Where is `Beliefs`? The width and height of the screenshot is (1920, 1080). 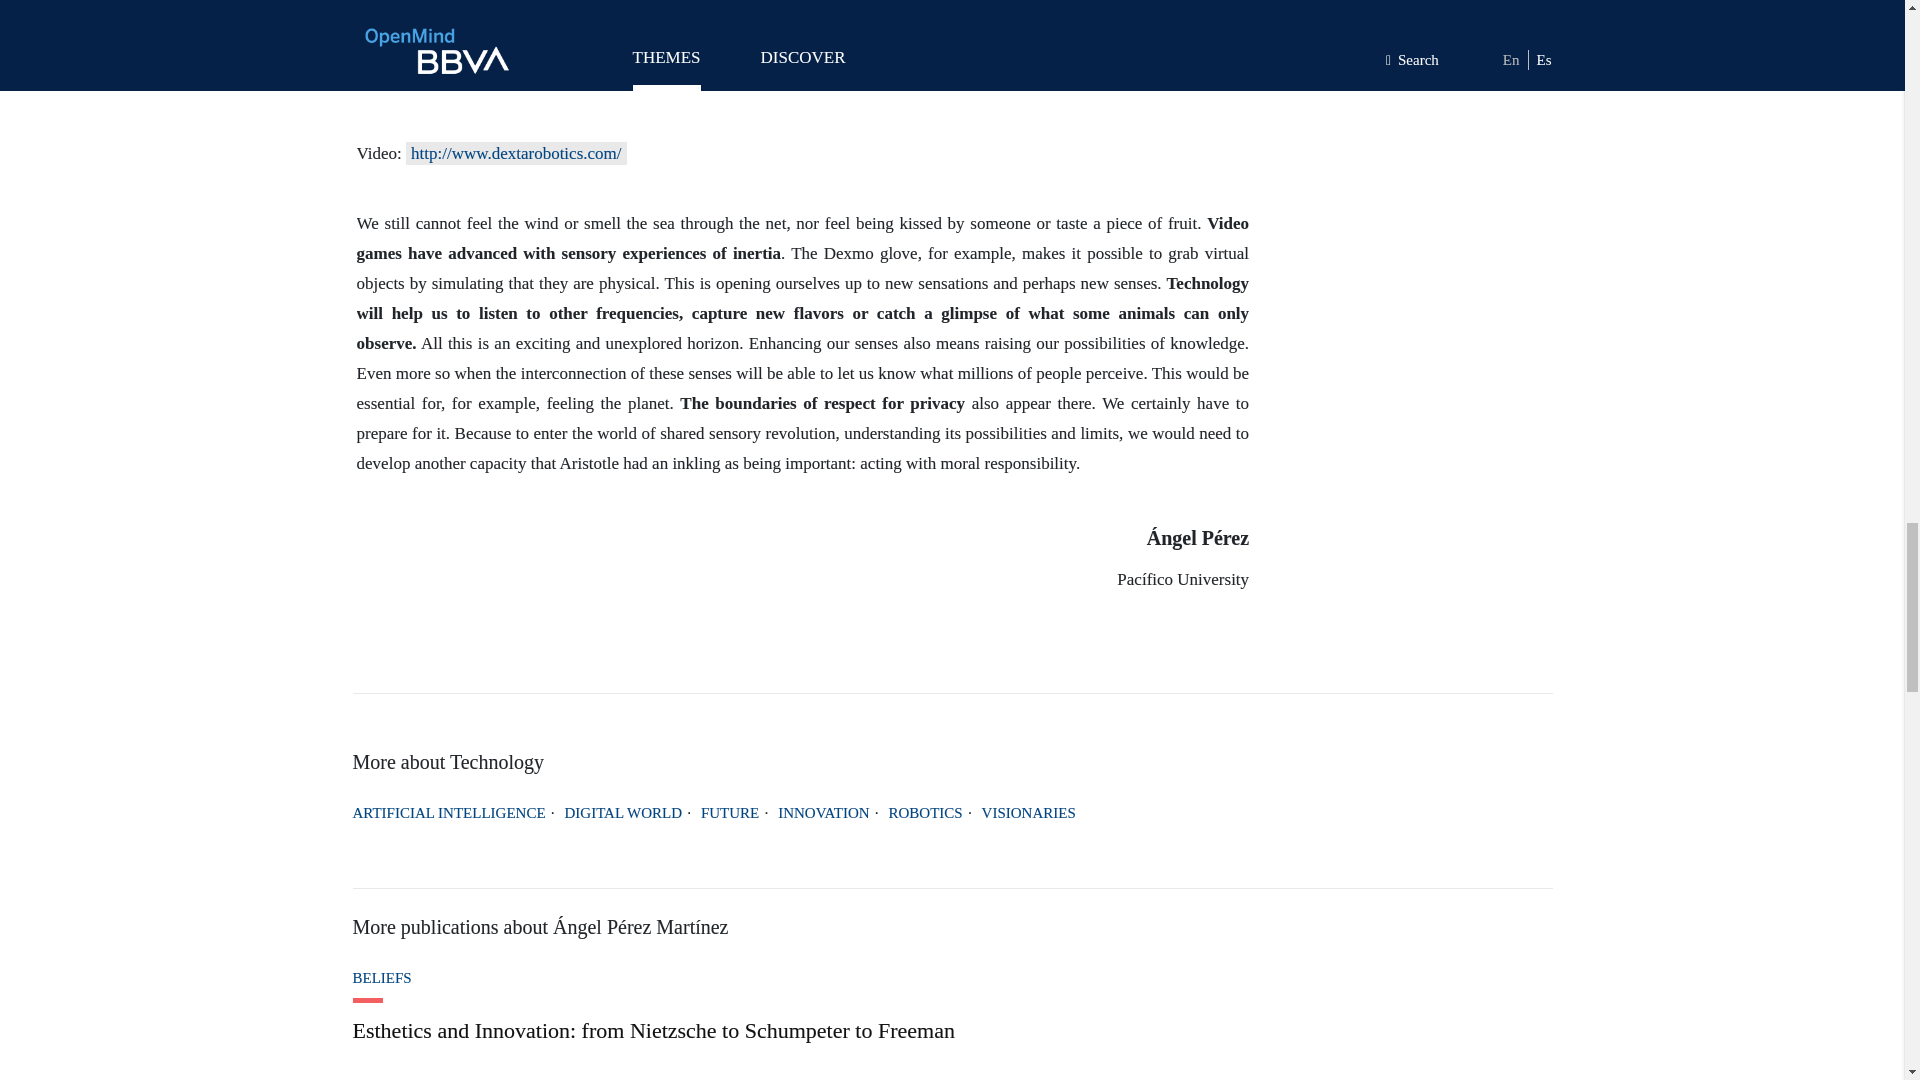
Beliefs is located at coordinates (951, 978).